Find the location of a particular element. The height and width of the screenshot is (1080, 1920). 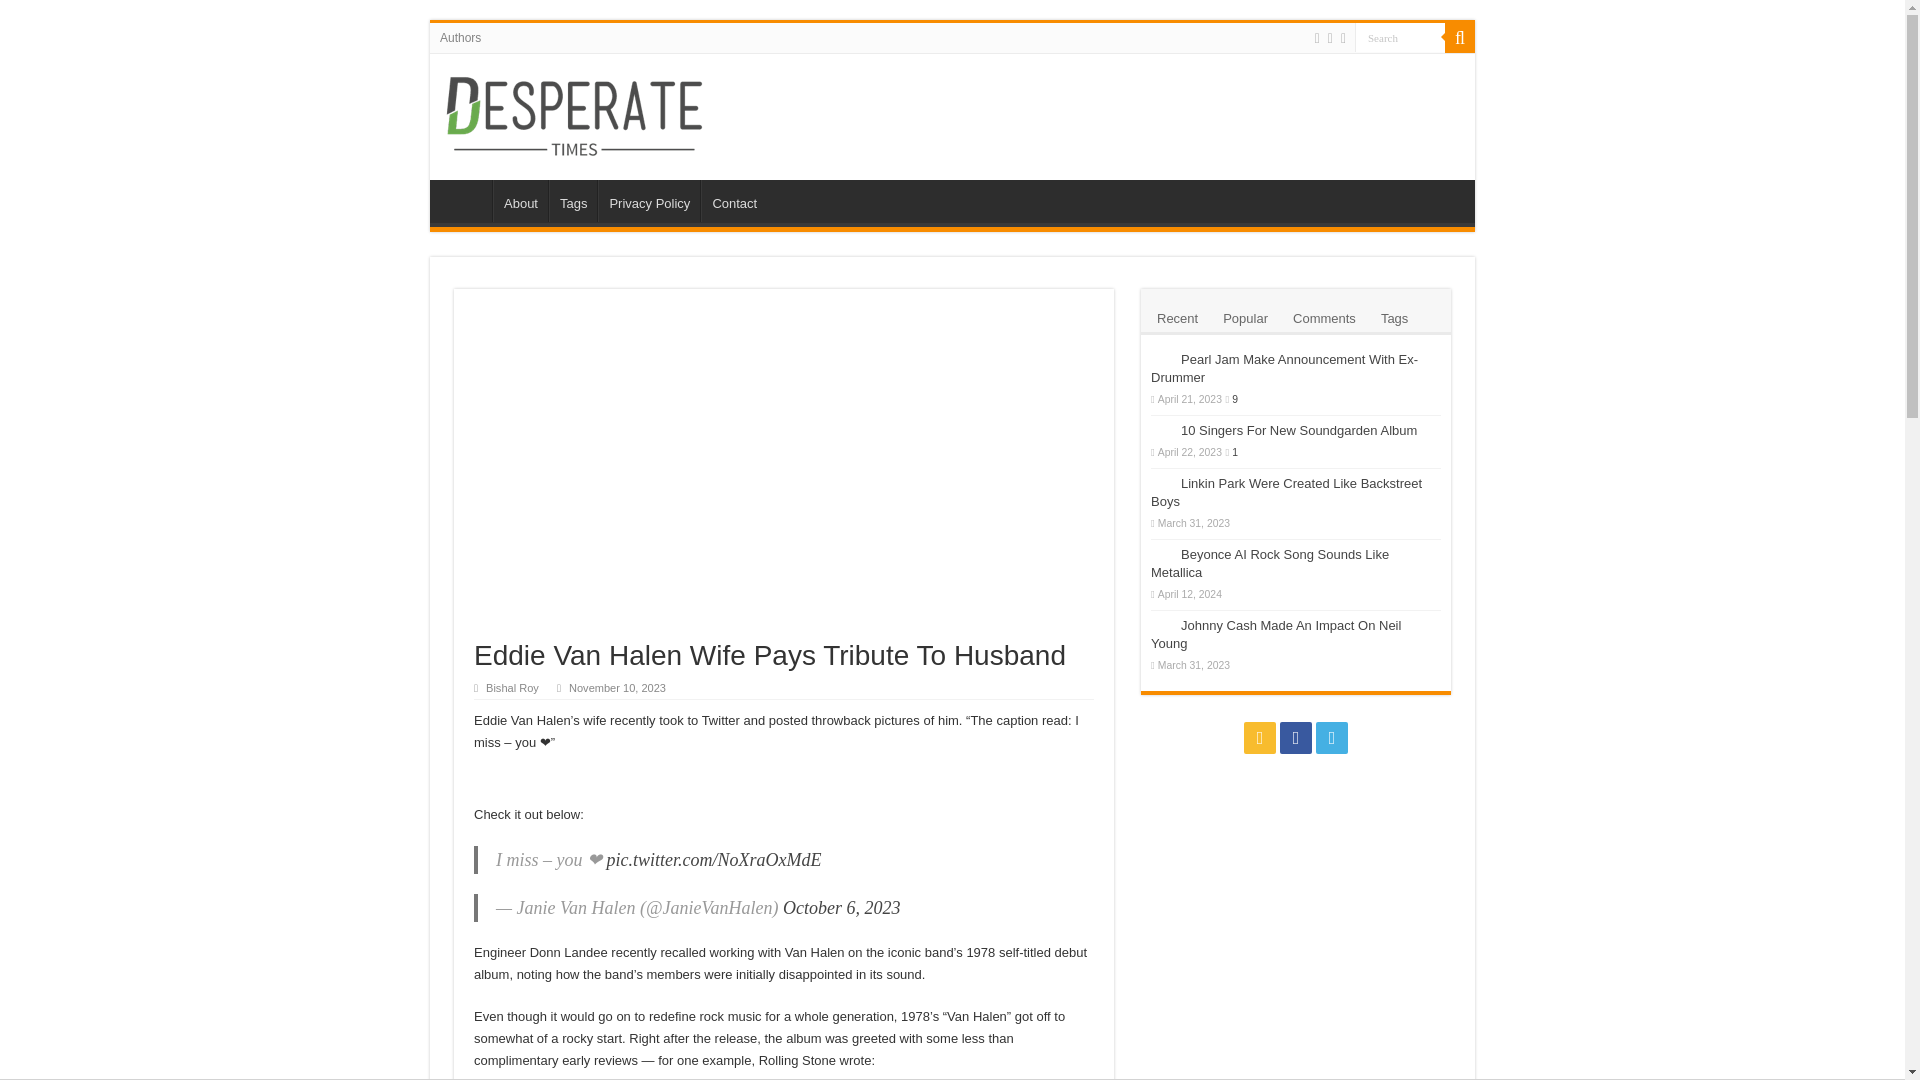

Tags is located at coordinates (1394, 316).